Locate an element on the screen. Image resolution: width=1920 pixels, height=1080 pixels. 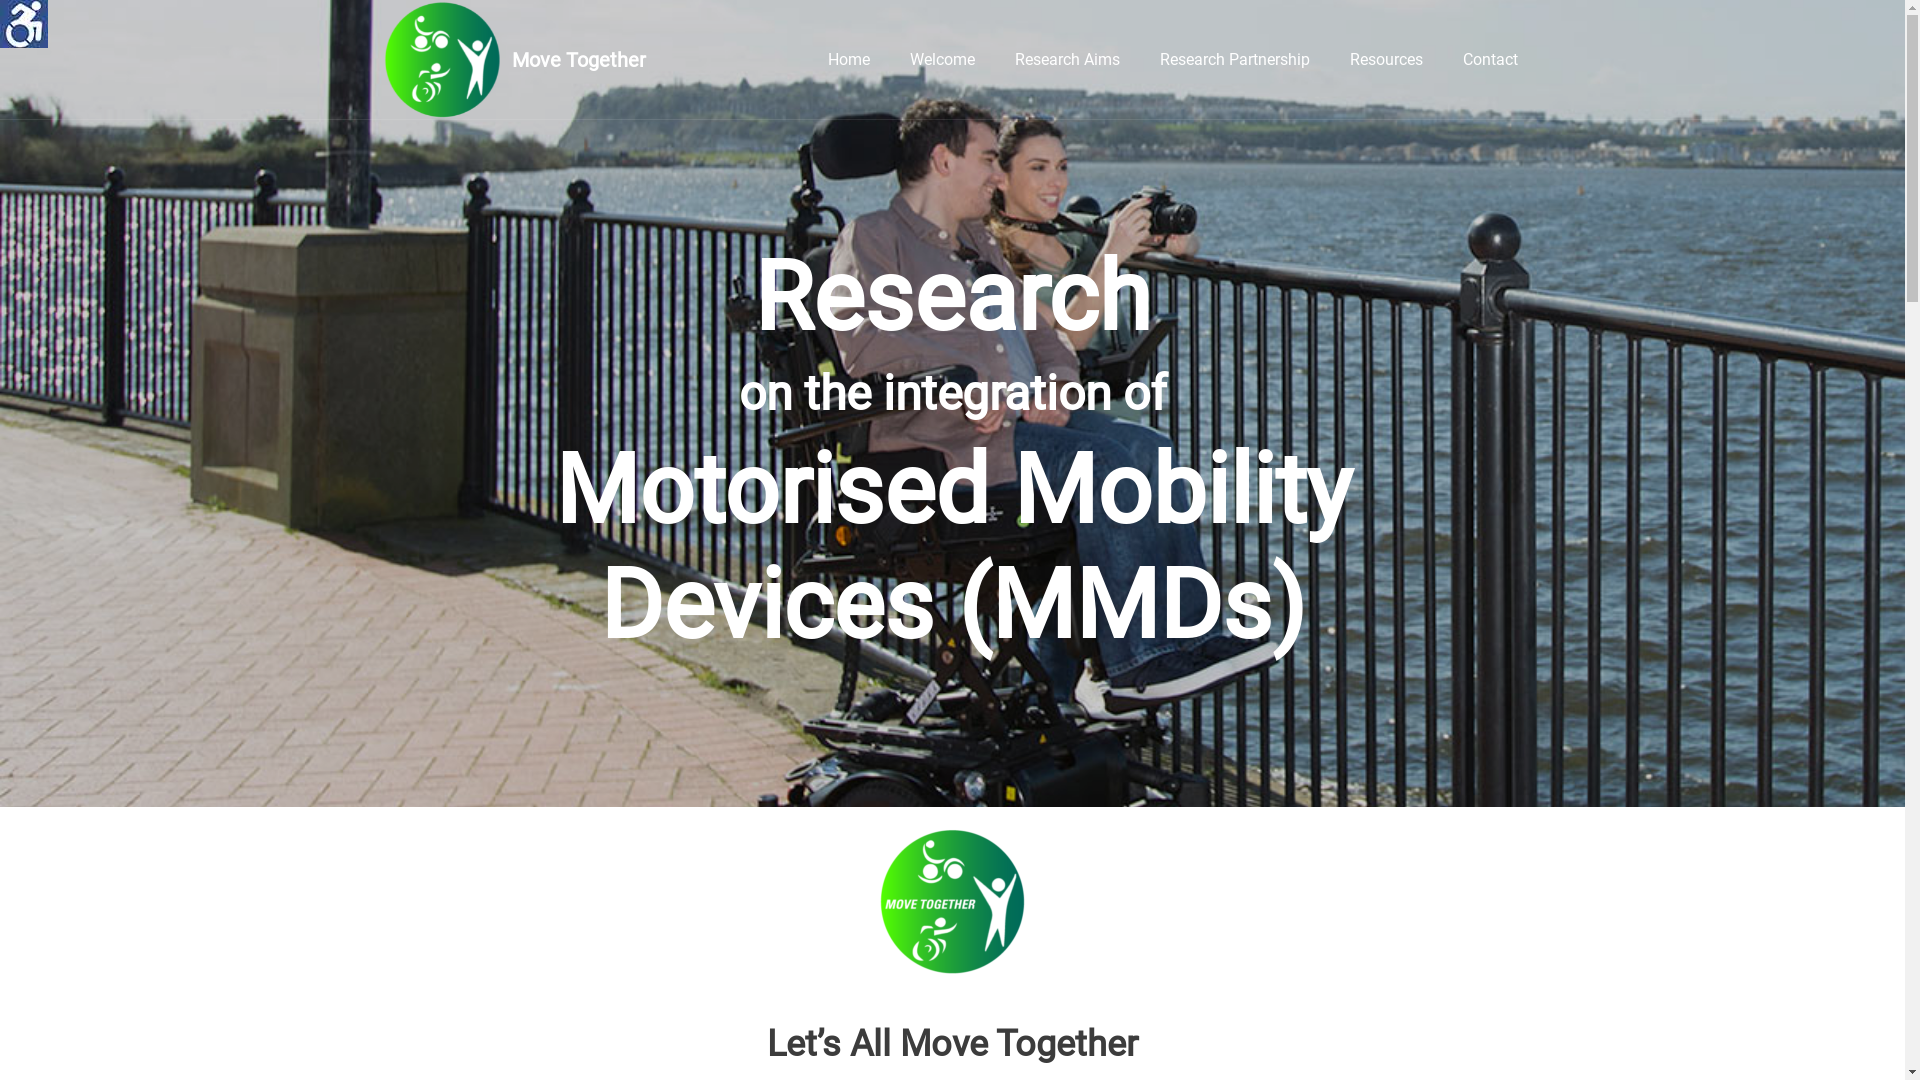
Move Together is located at coordinates (514, 60).